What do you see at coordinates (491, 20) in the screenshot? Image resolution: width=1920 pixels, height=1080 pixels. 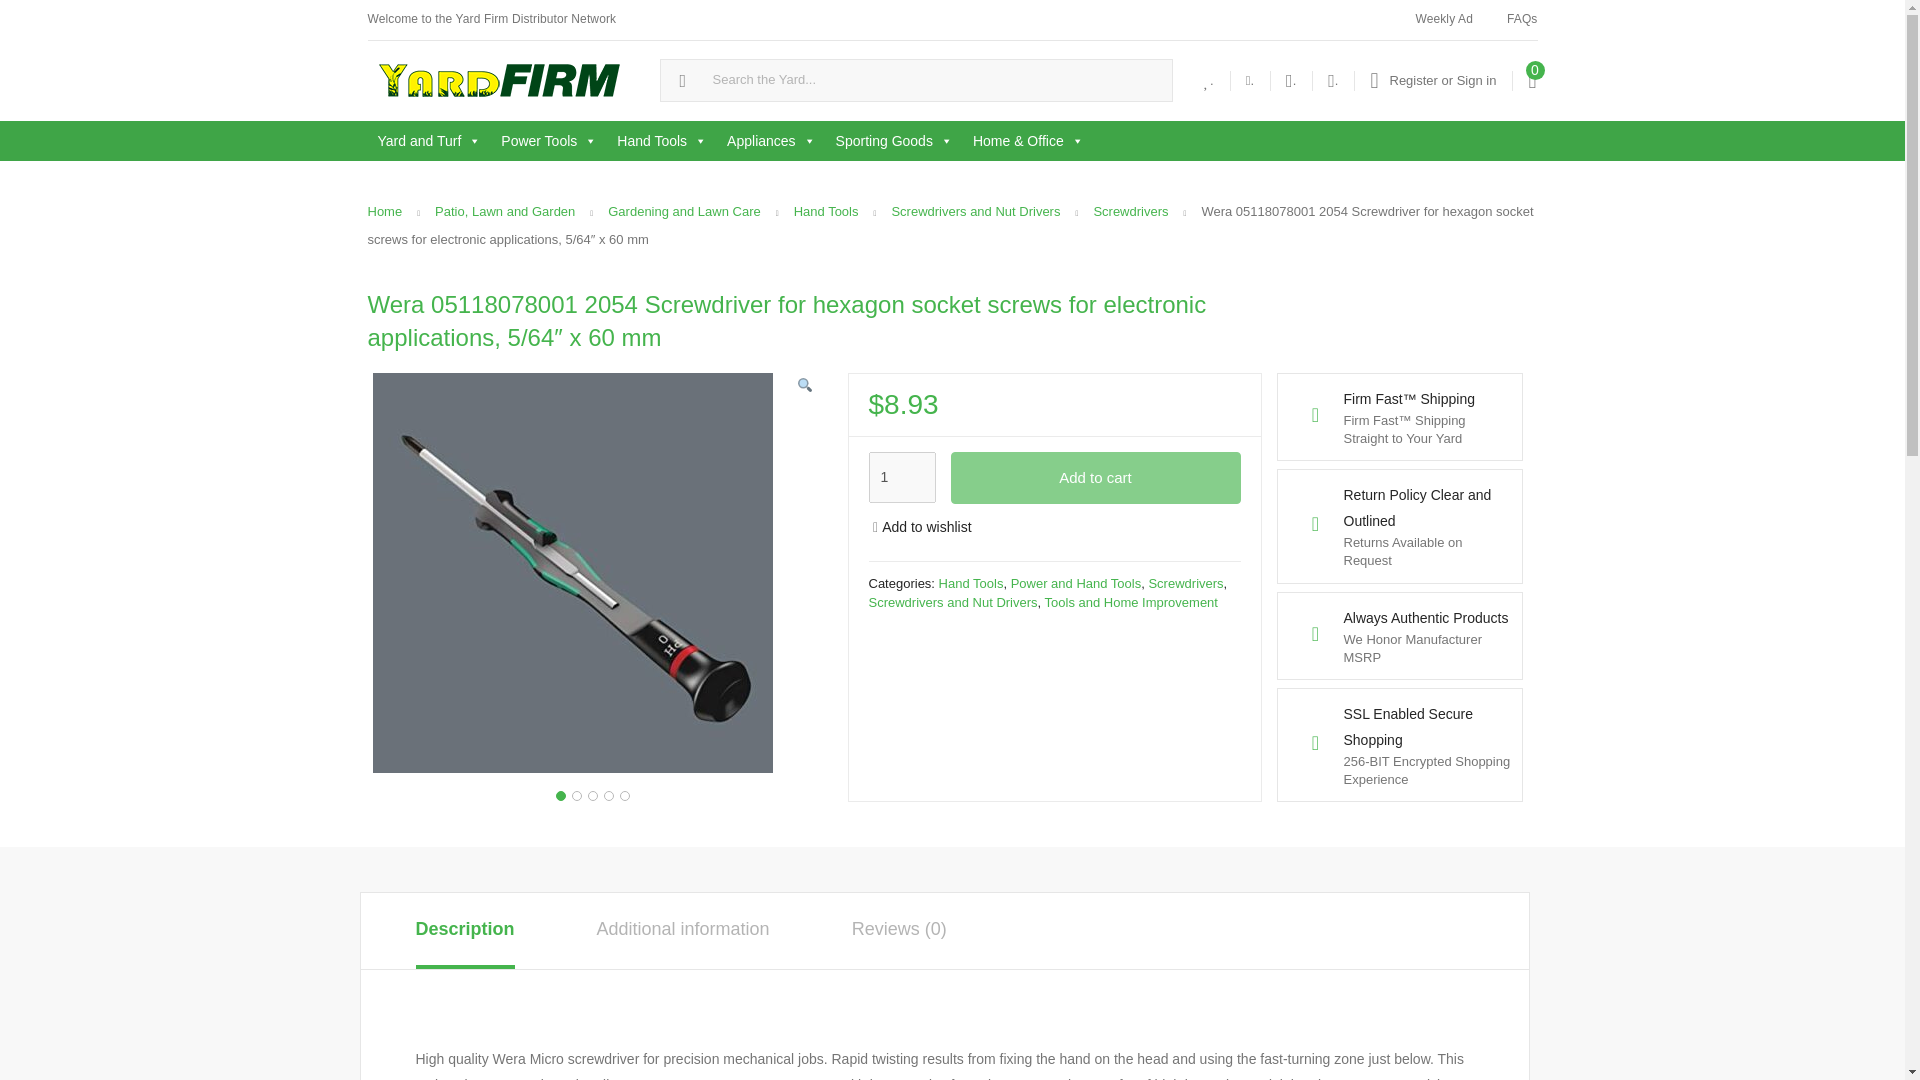 I see `Welcome to the Yard Firm Distributor Network` at bounding box center [491, 20].